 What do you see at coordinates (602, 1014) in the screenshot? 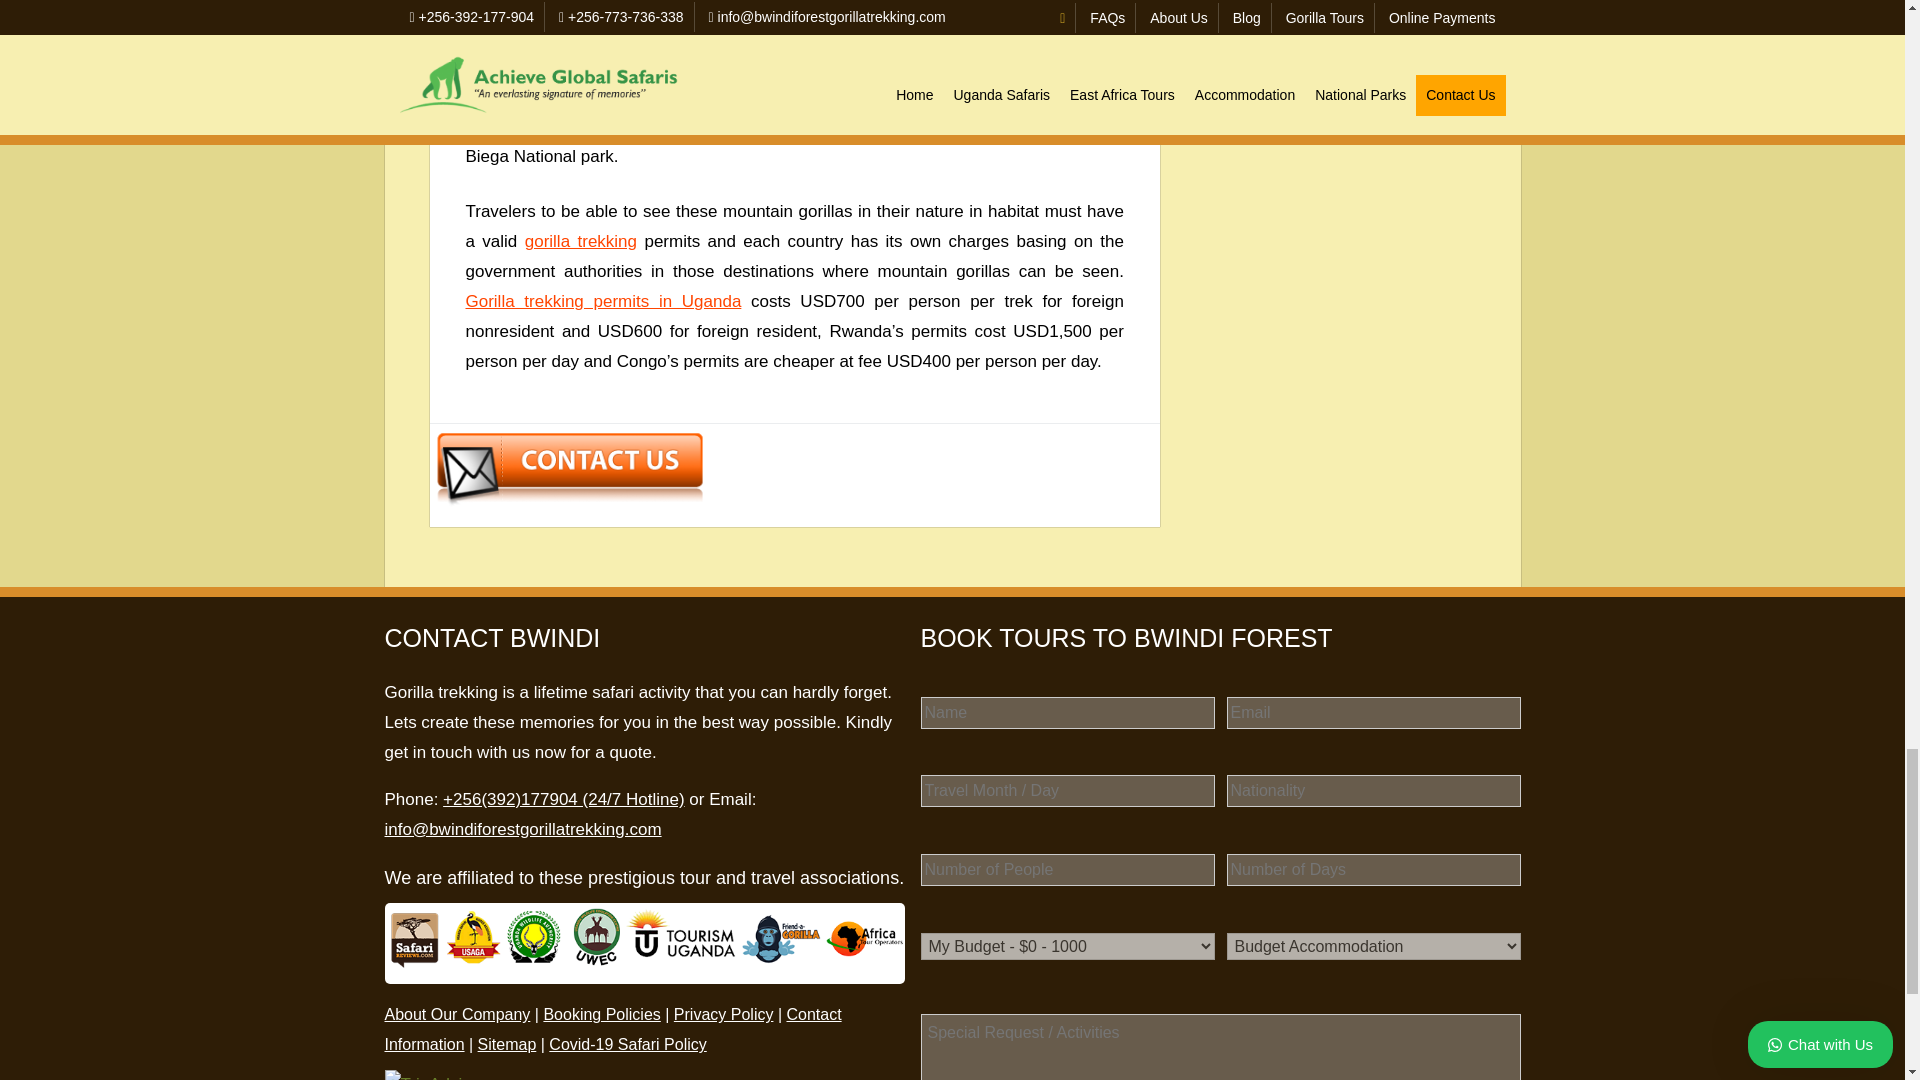
I see `Booking Policies` at bounding box center [602, 1014].